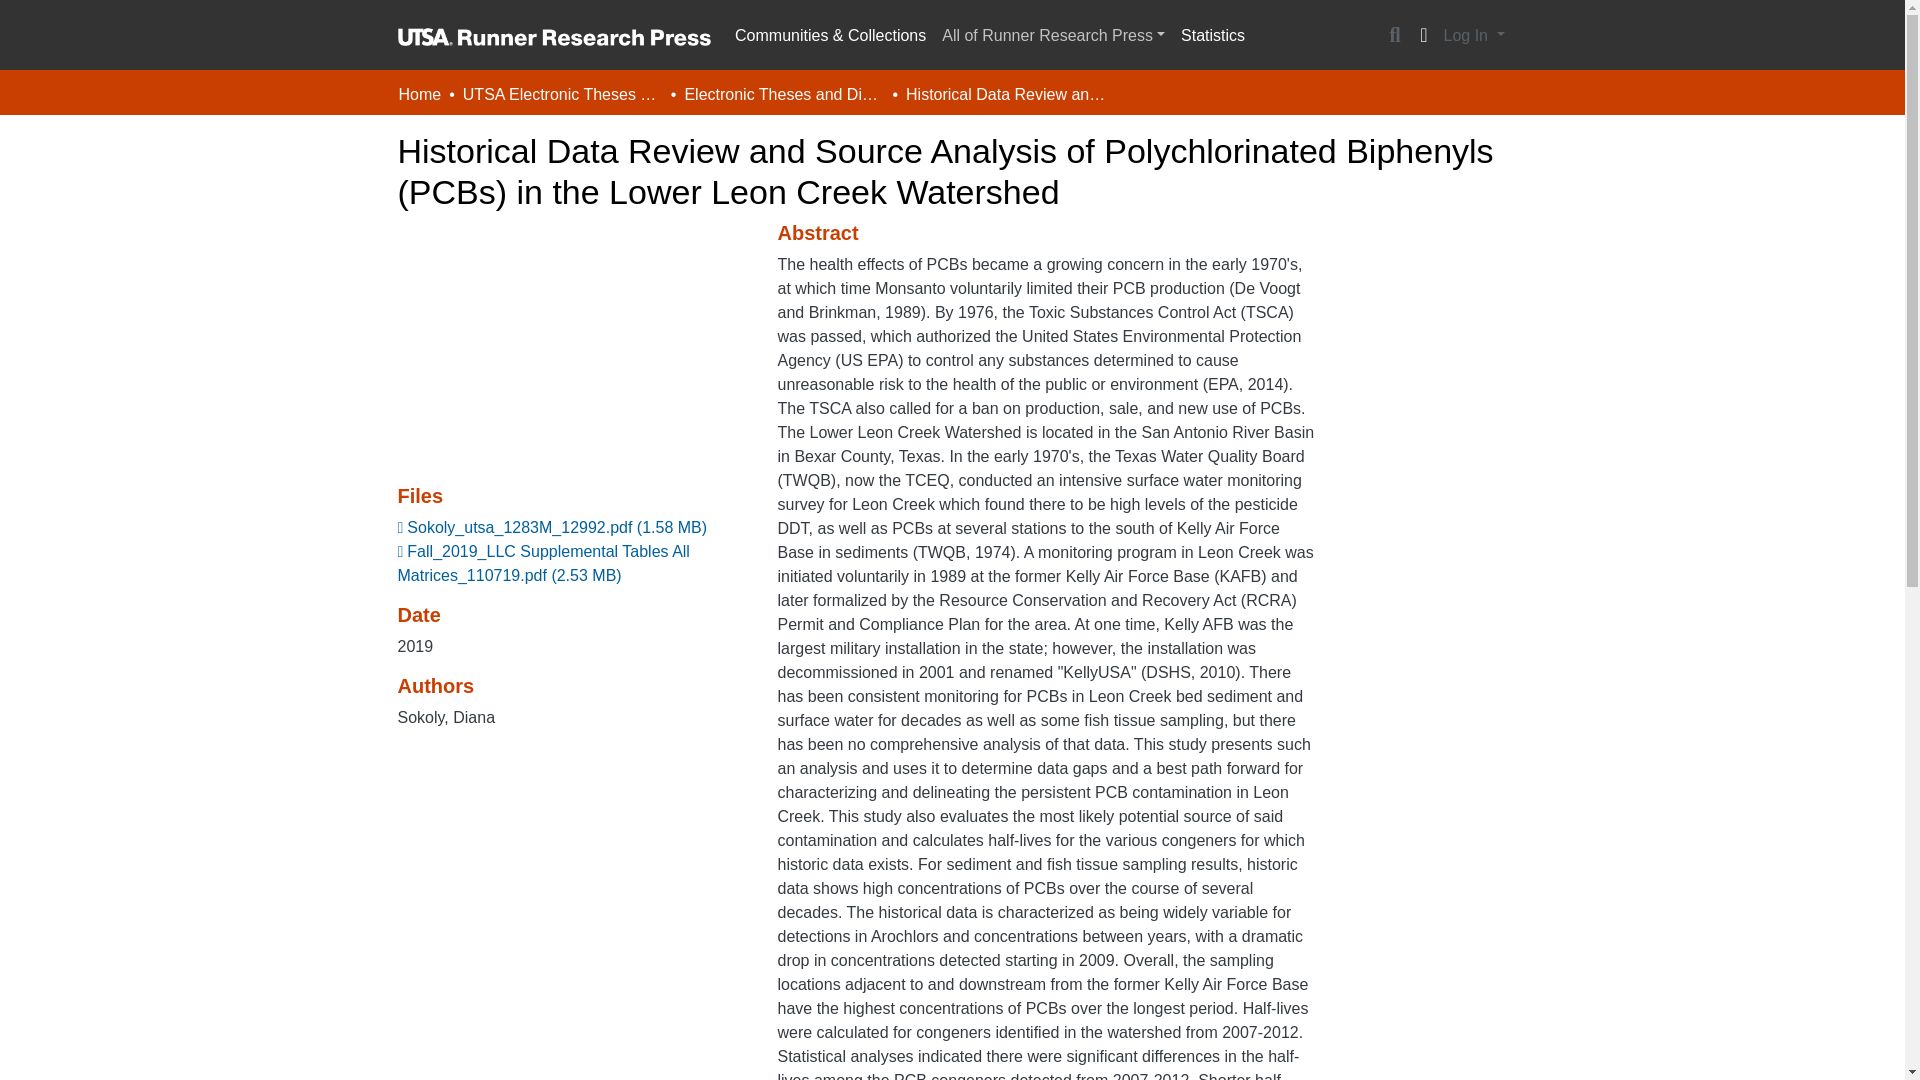  What do you see at coordinates (783, 94) in the screenshot?
I see `Electronic Theses and Dissertations - UTSA Access Only` at bounding box center [783, 94].